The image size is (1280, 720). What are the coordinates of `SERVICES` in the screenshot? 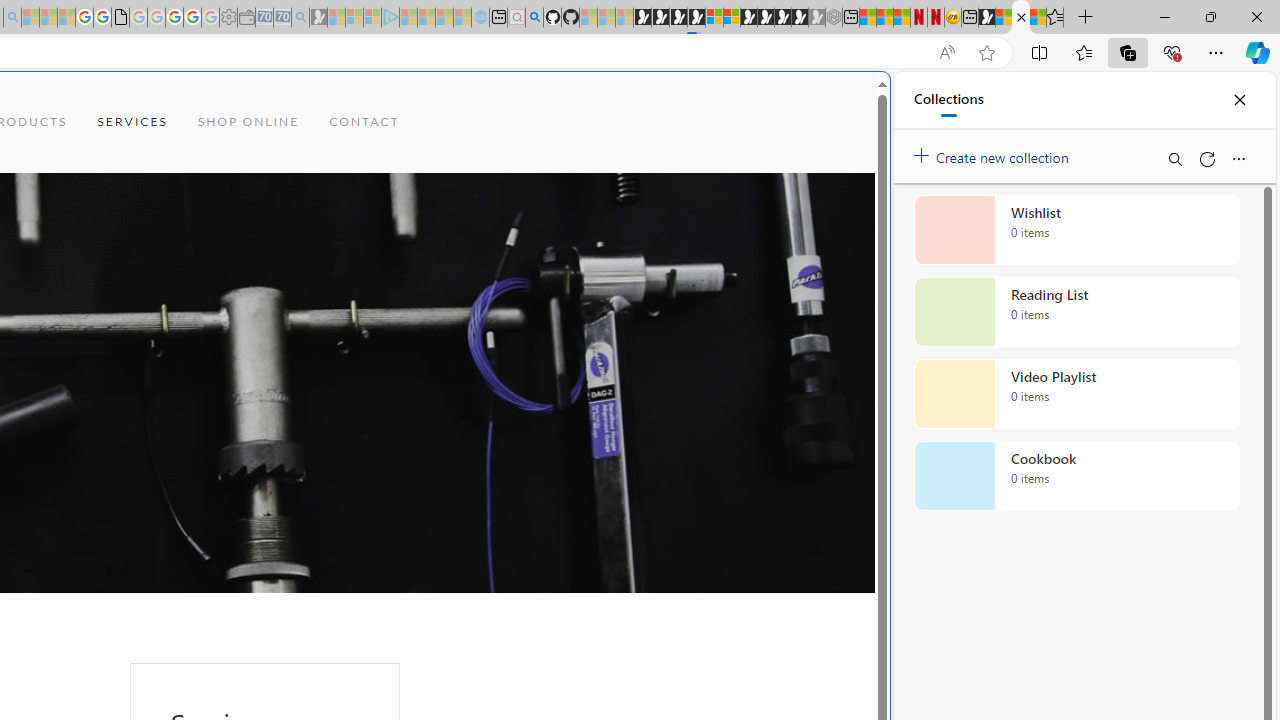 It's located at (132, 122).